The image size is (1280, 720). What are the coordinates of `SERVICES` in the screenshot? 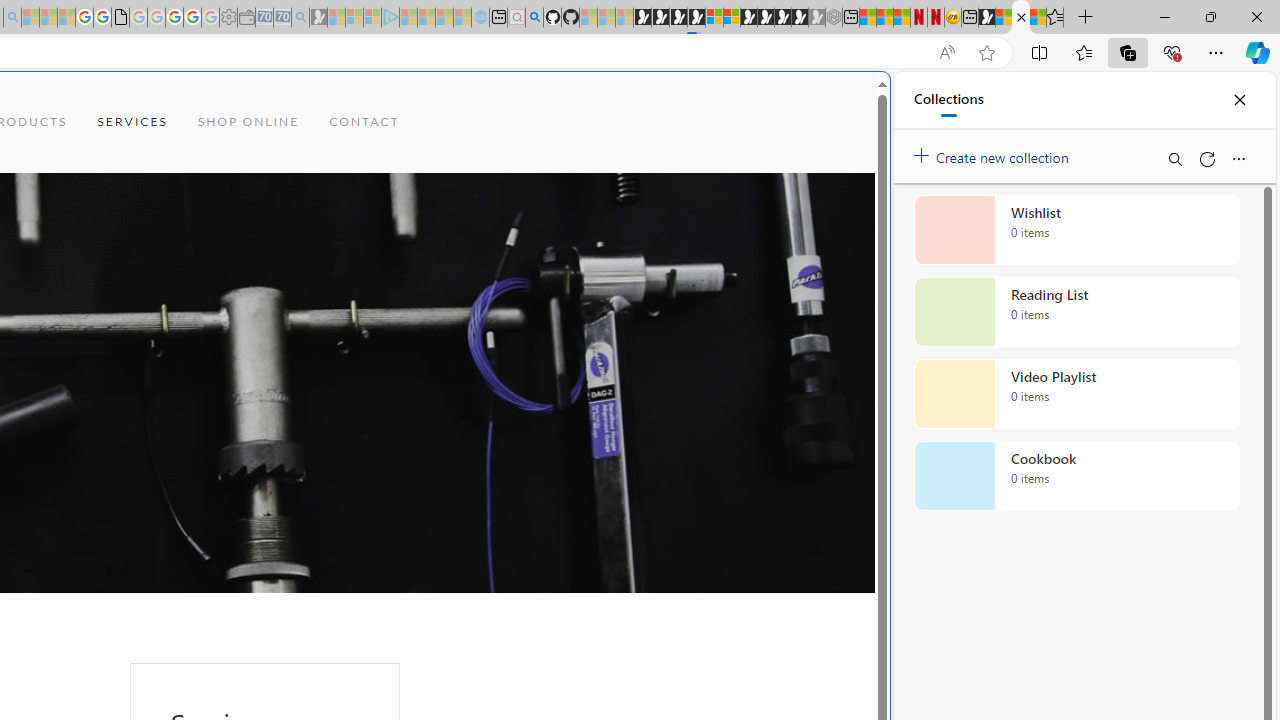 It's located at (132, 122).